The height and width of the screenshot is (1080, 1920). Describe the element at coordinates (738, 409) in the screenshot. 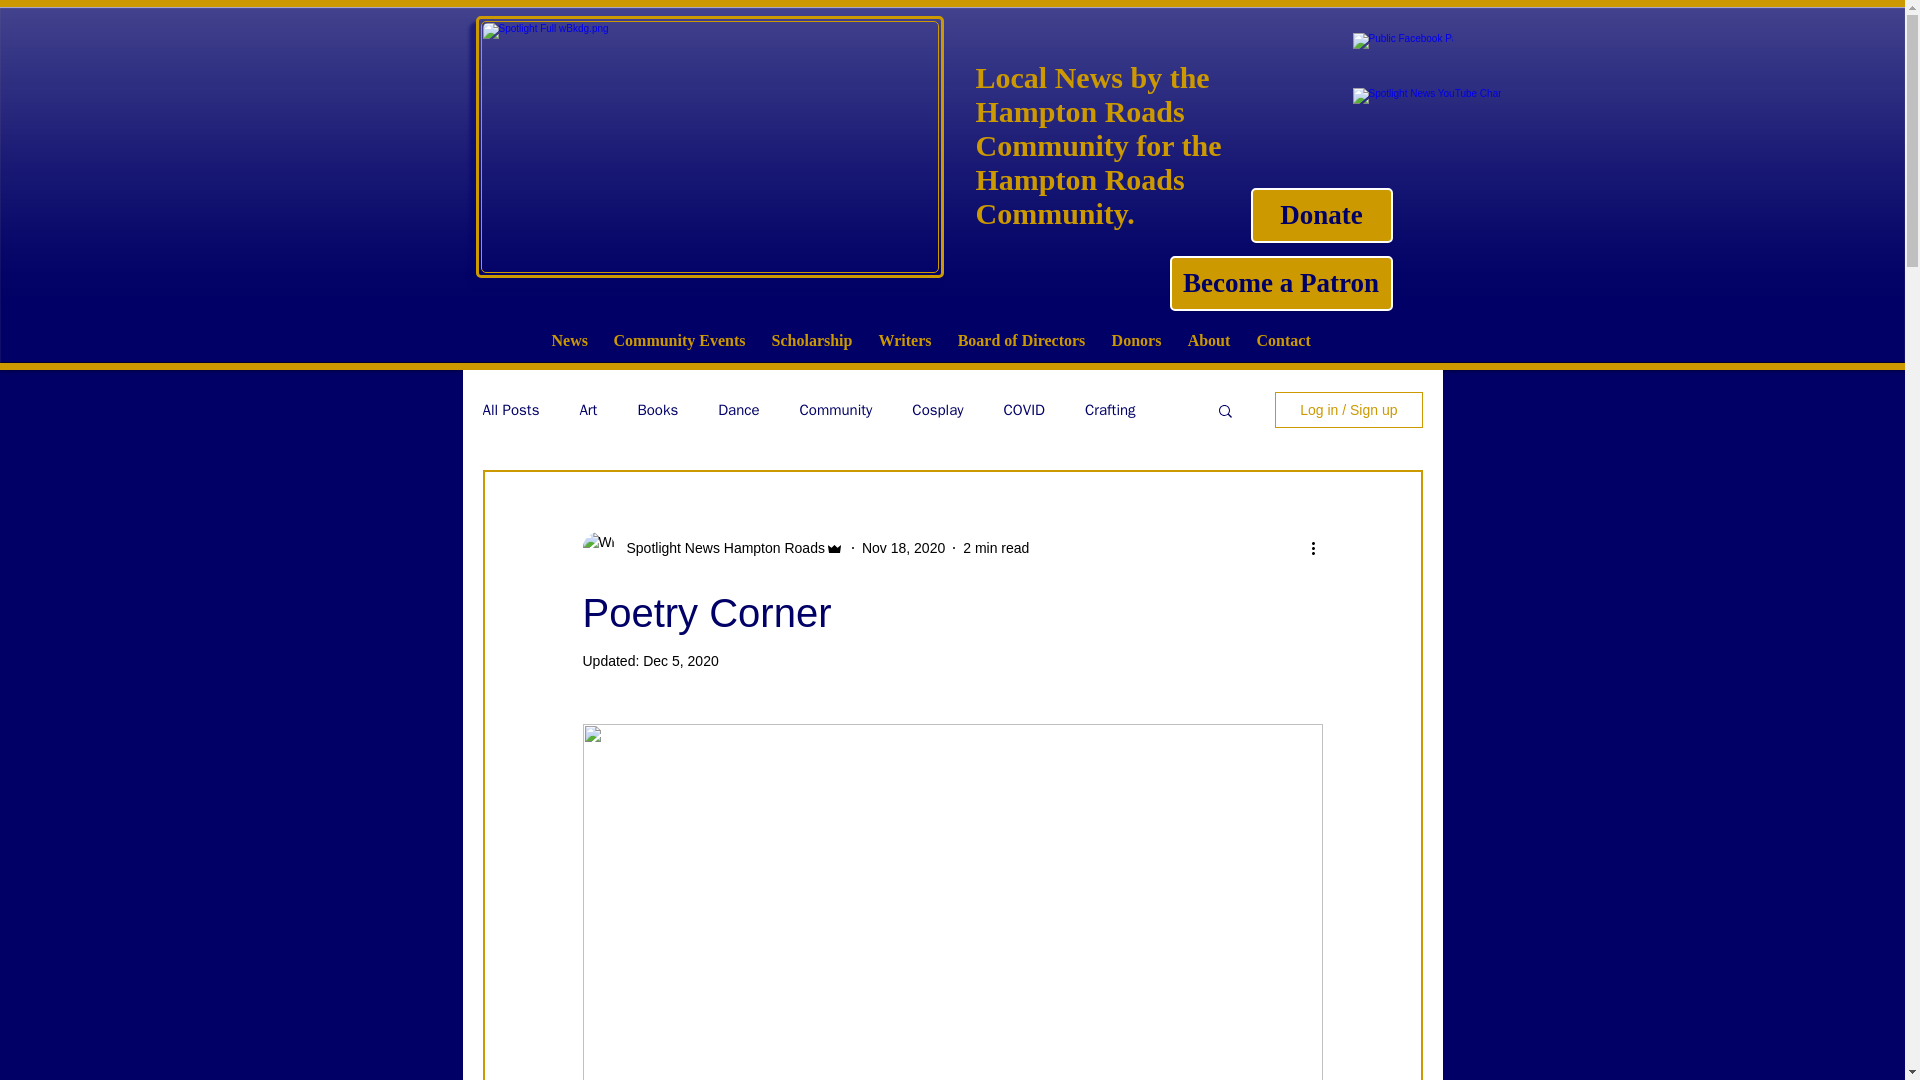

I see `Dance` at that location.